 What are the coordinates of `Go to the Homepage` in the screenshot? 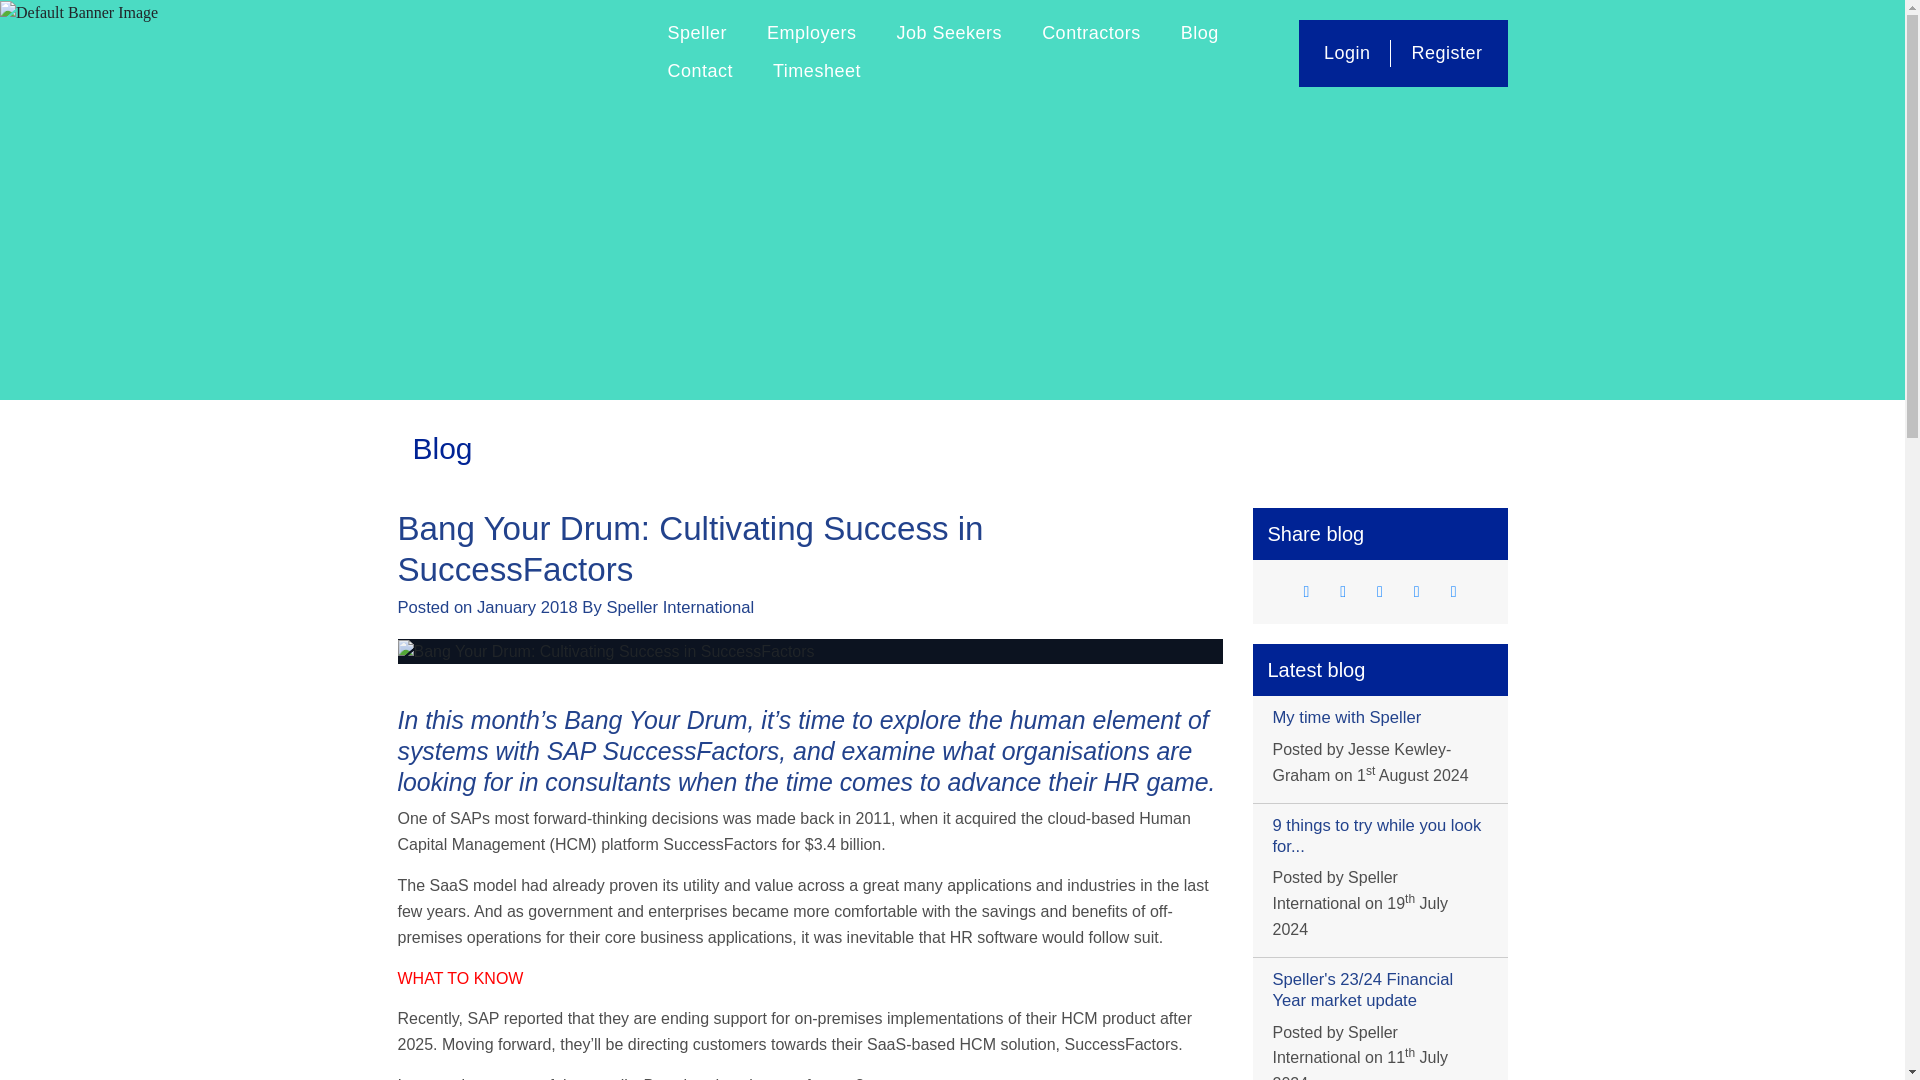 It's located at (522, 52).